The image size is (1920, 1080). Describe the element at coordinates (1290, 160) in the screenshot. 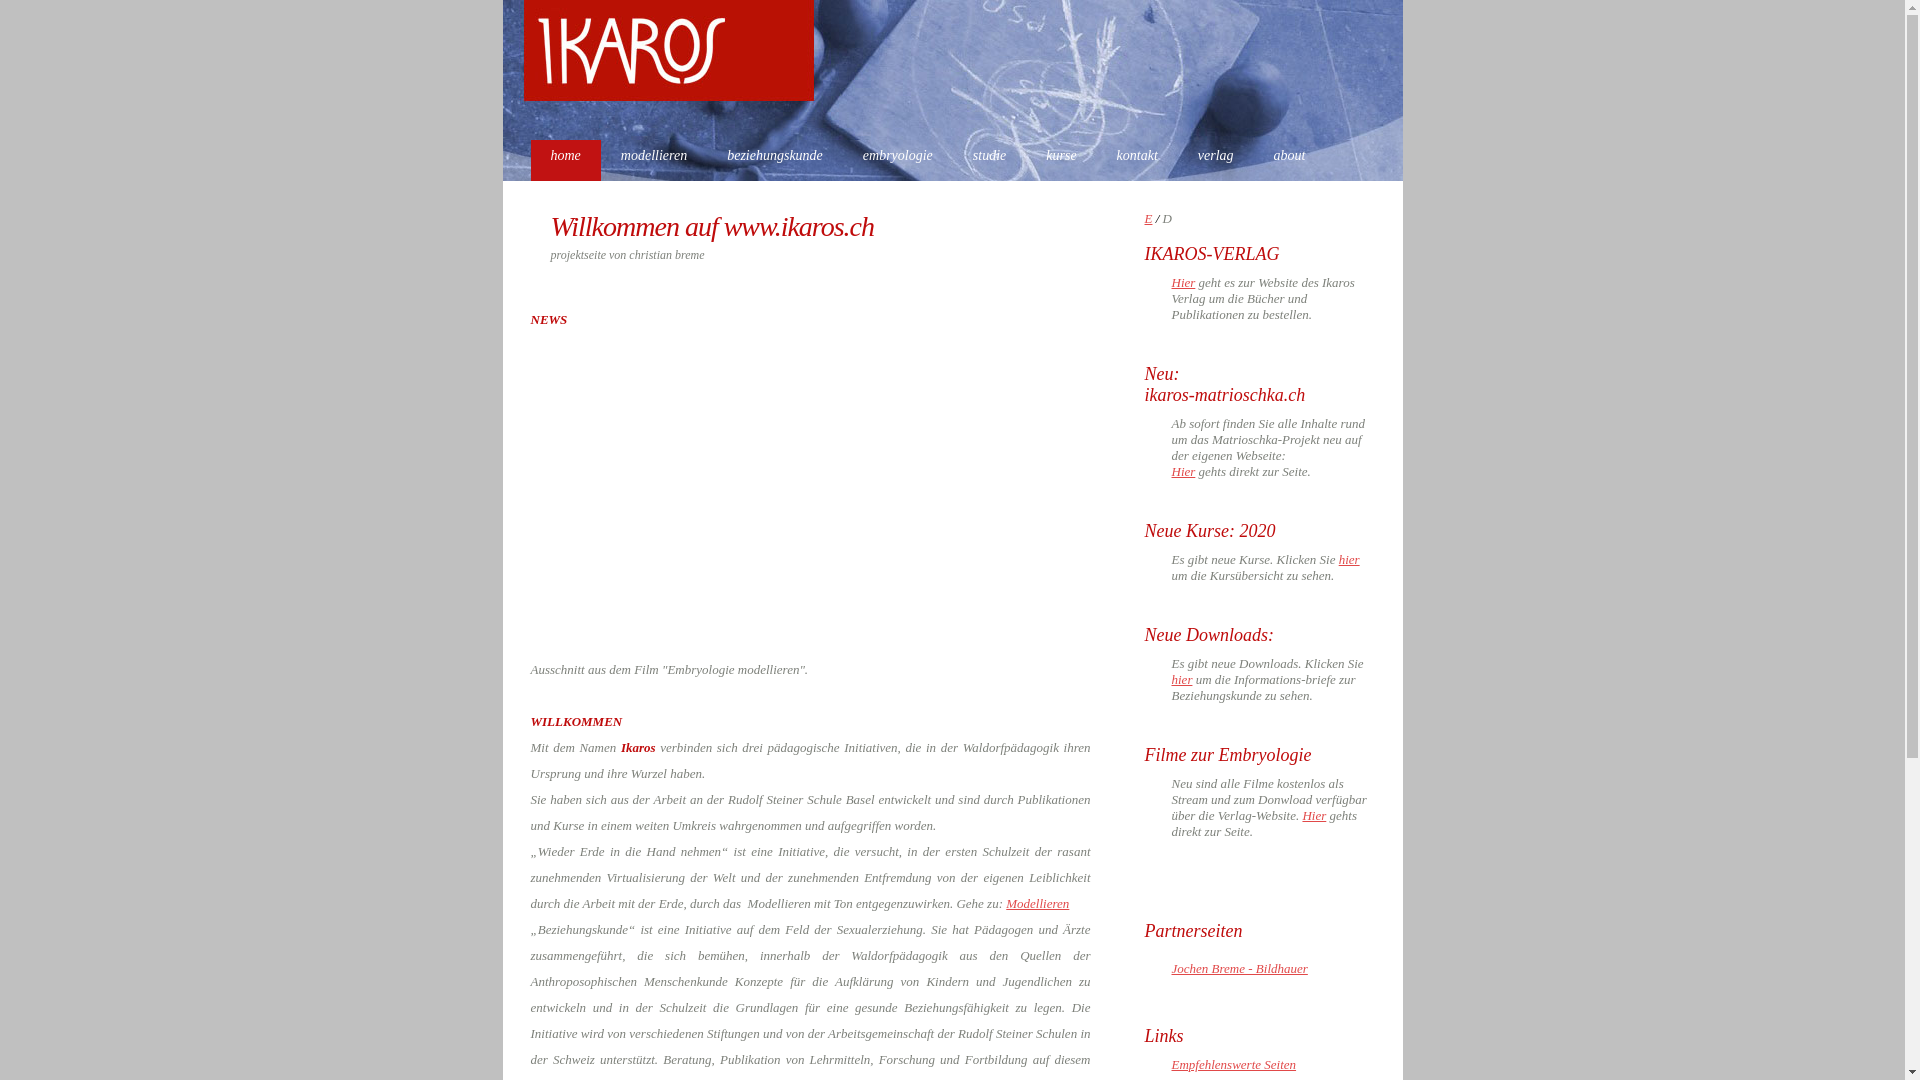

I see `about` at that location.